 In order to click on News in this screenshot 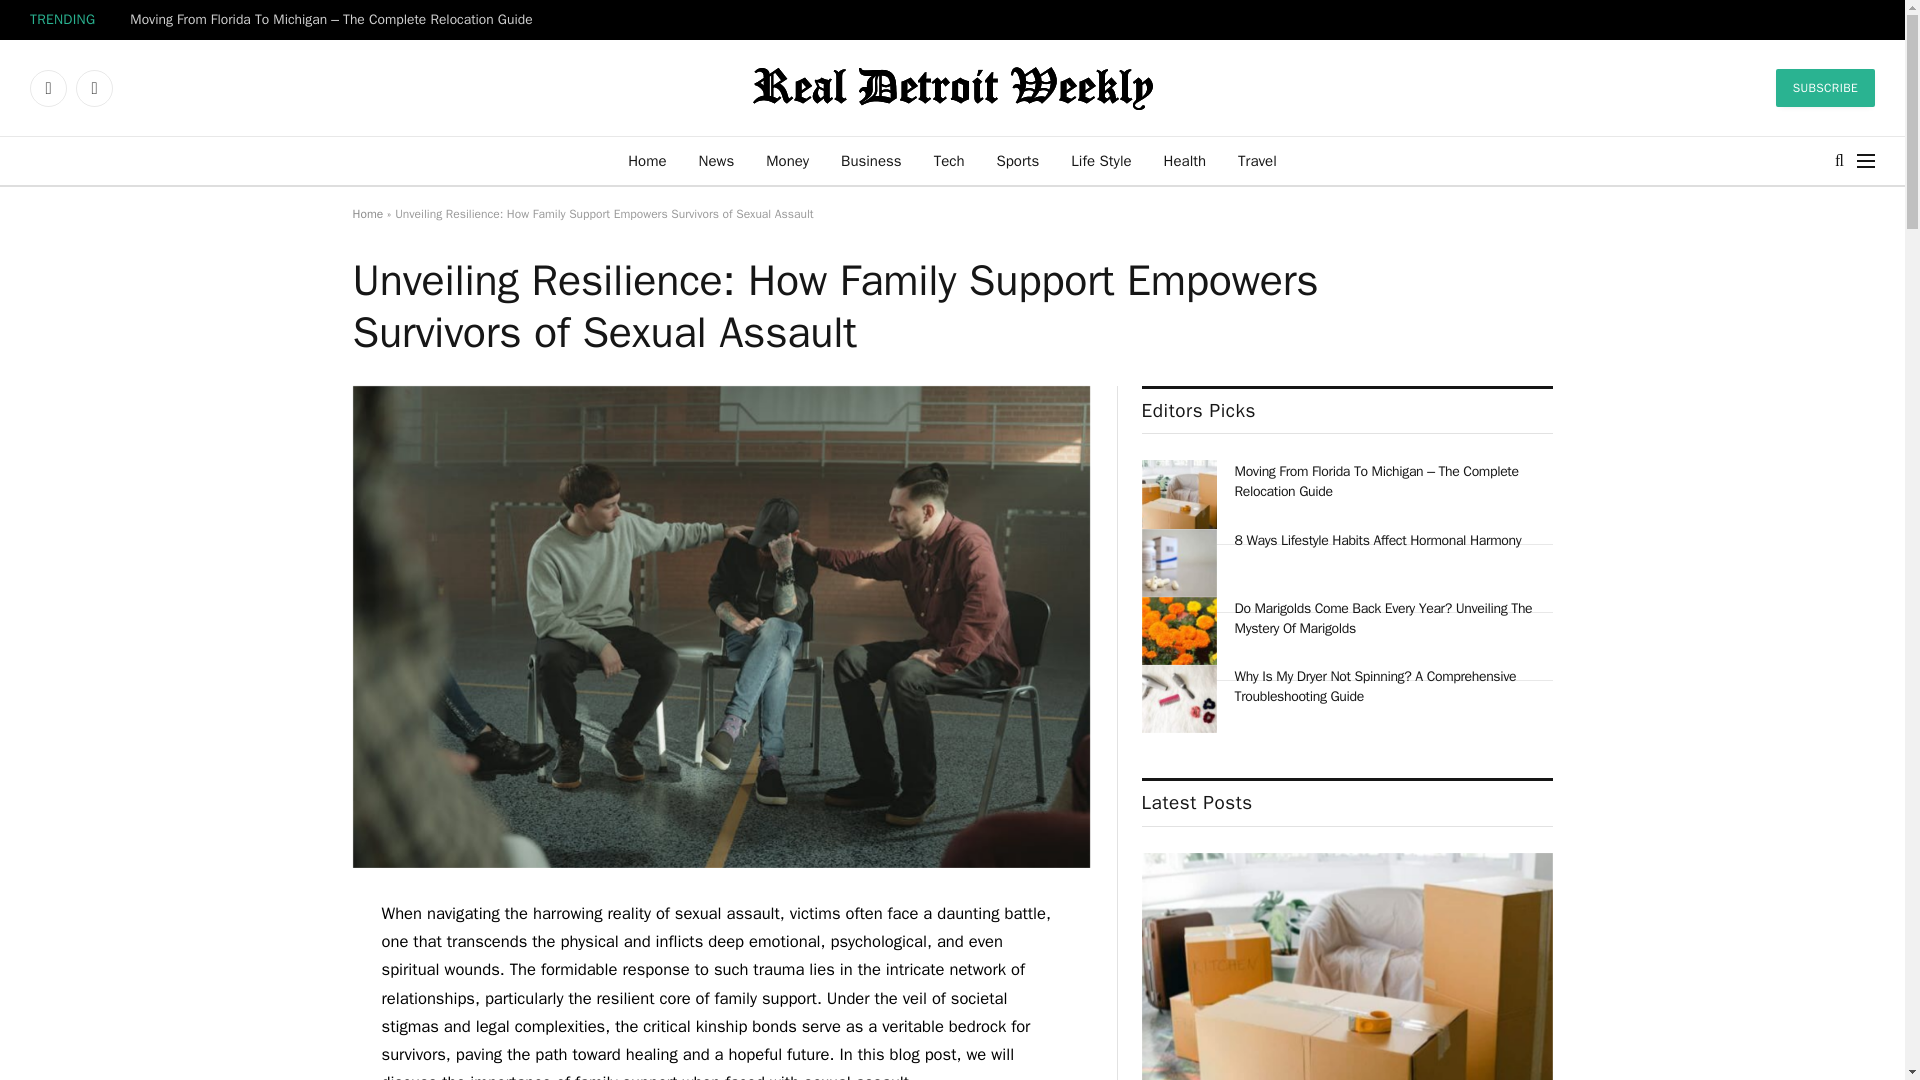, I will do `click(716, 160)`.